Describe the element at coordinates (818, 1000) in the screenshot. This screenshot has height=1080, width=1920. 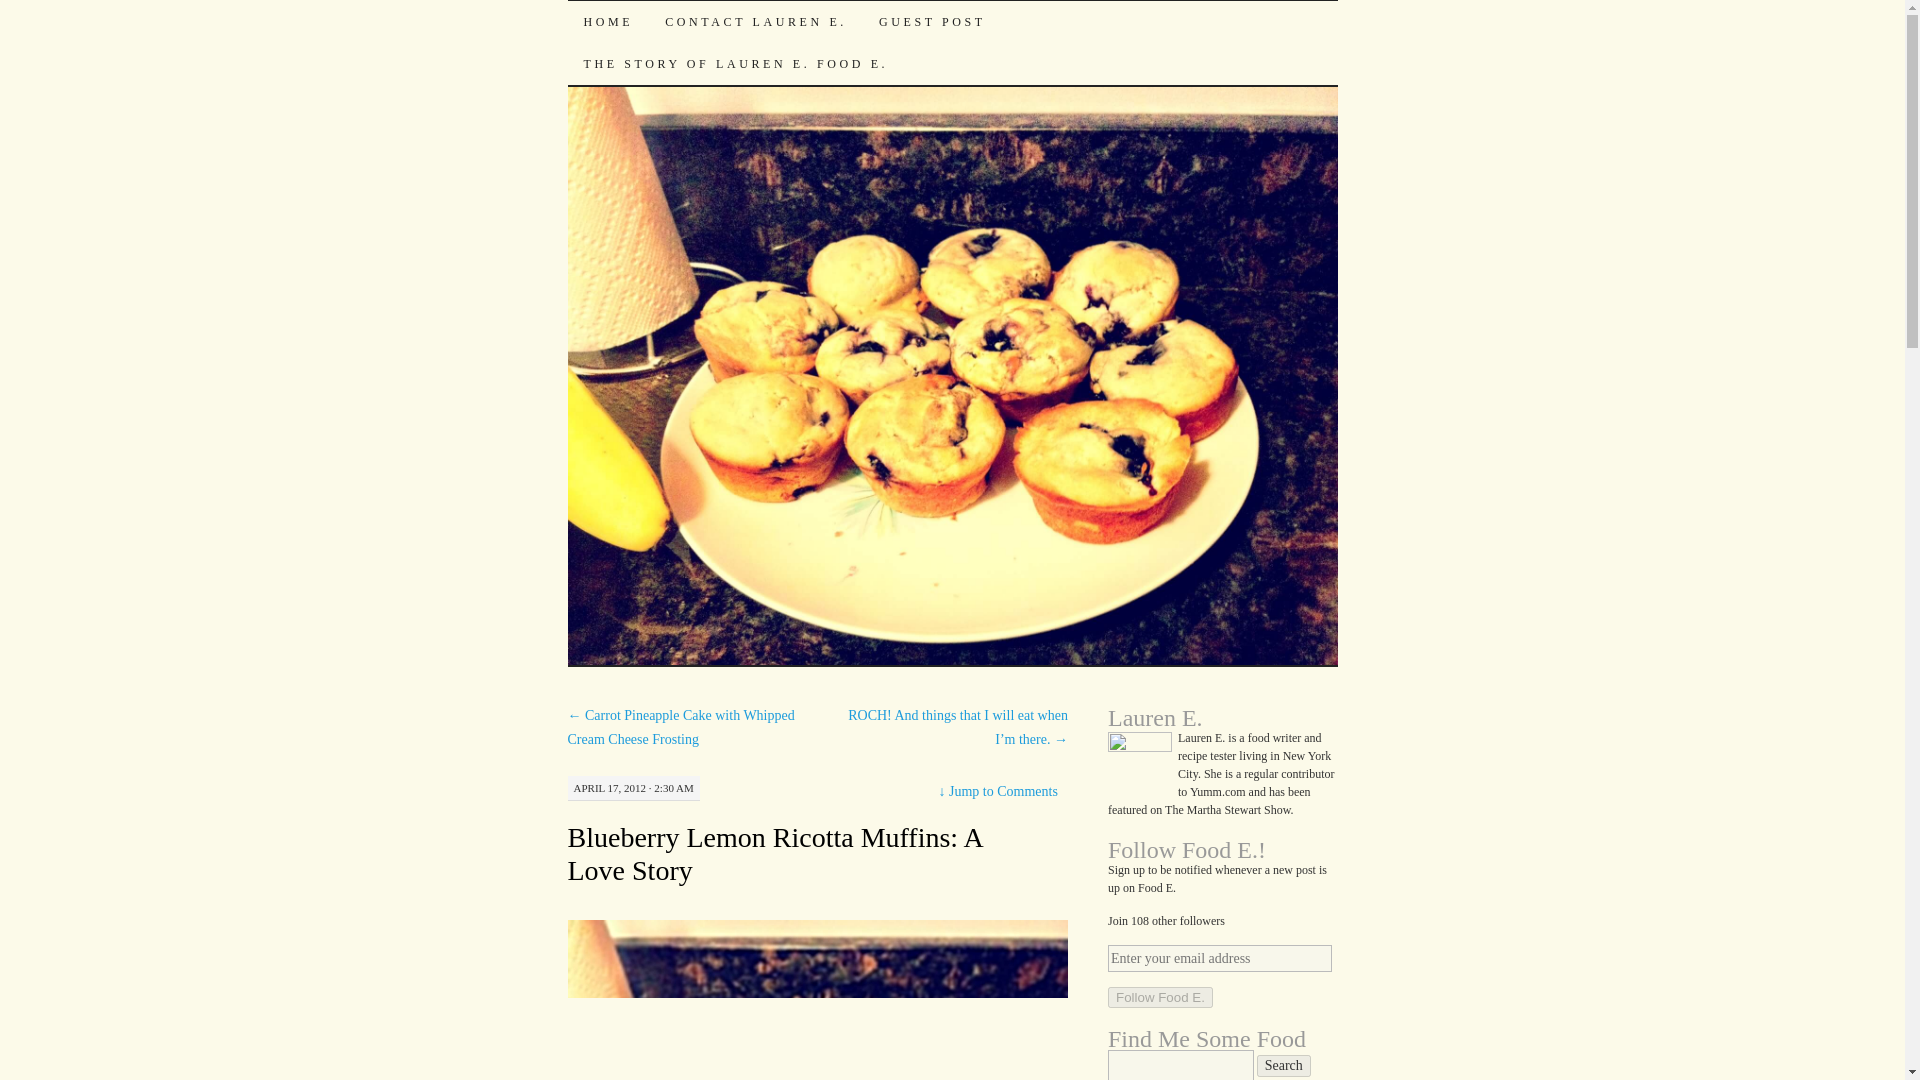
I see `muffins` at that location.